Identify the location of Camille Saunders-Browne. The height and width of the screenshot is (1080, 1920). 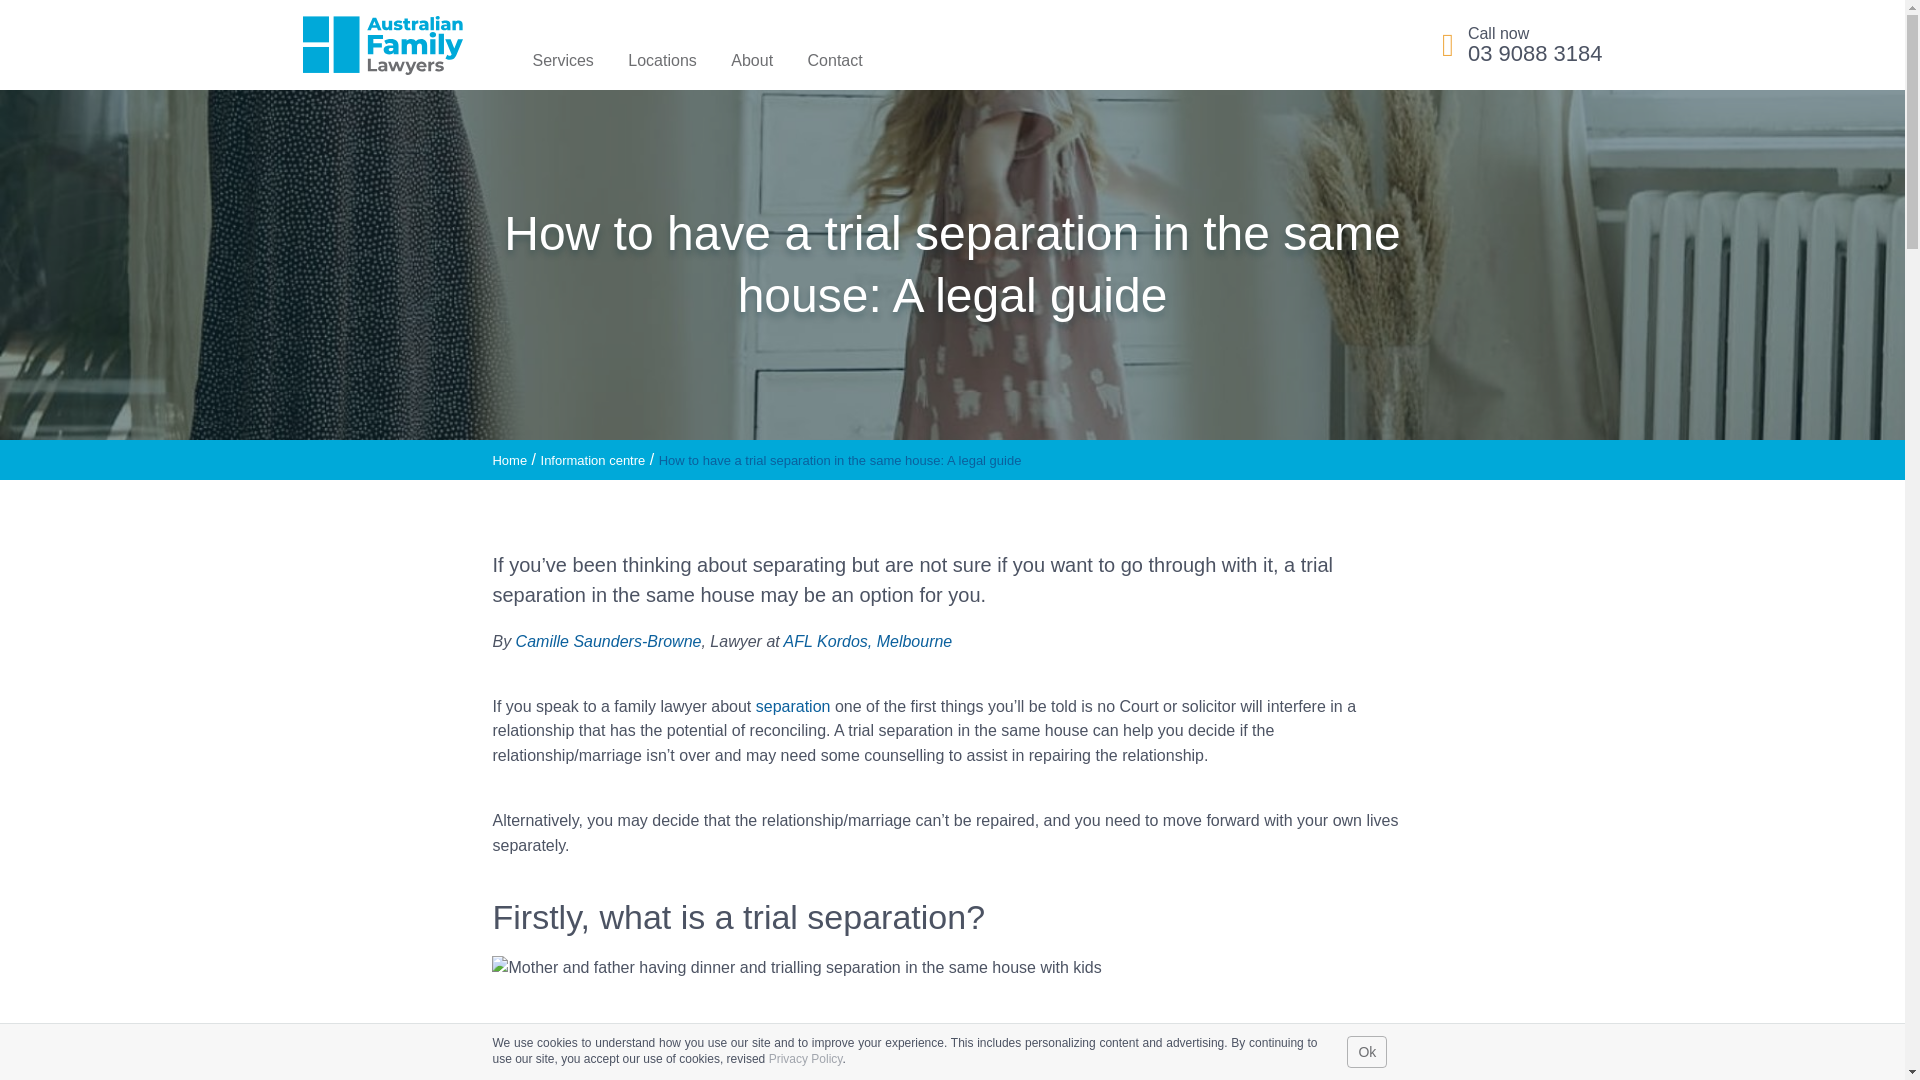
(609, 641).